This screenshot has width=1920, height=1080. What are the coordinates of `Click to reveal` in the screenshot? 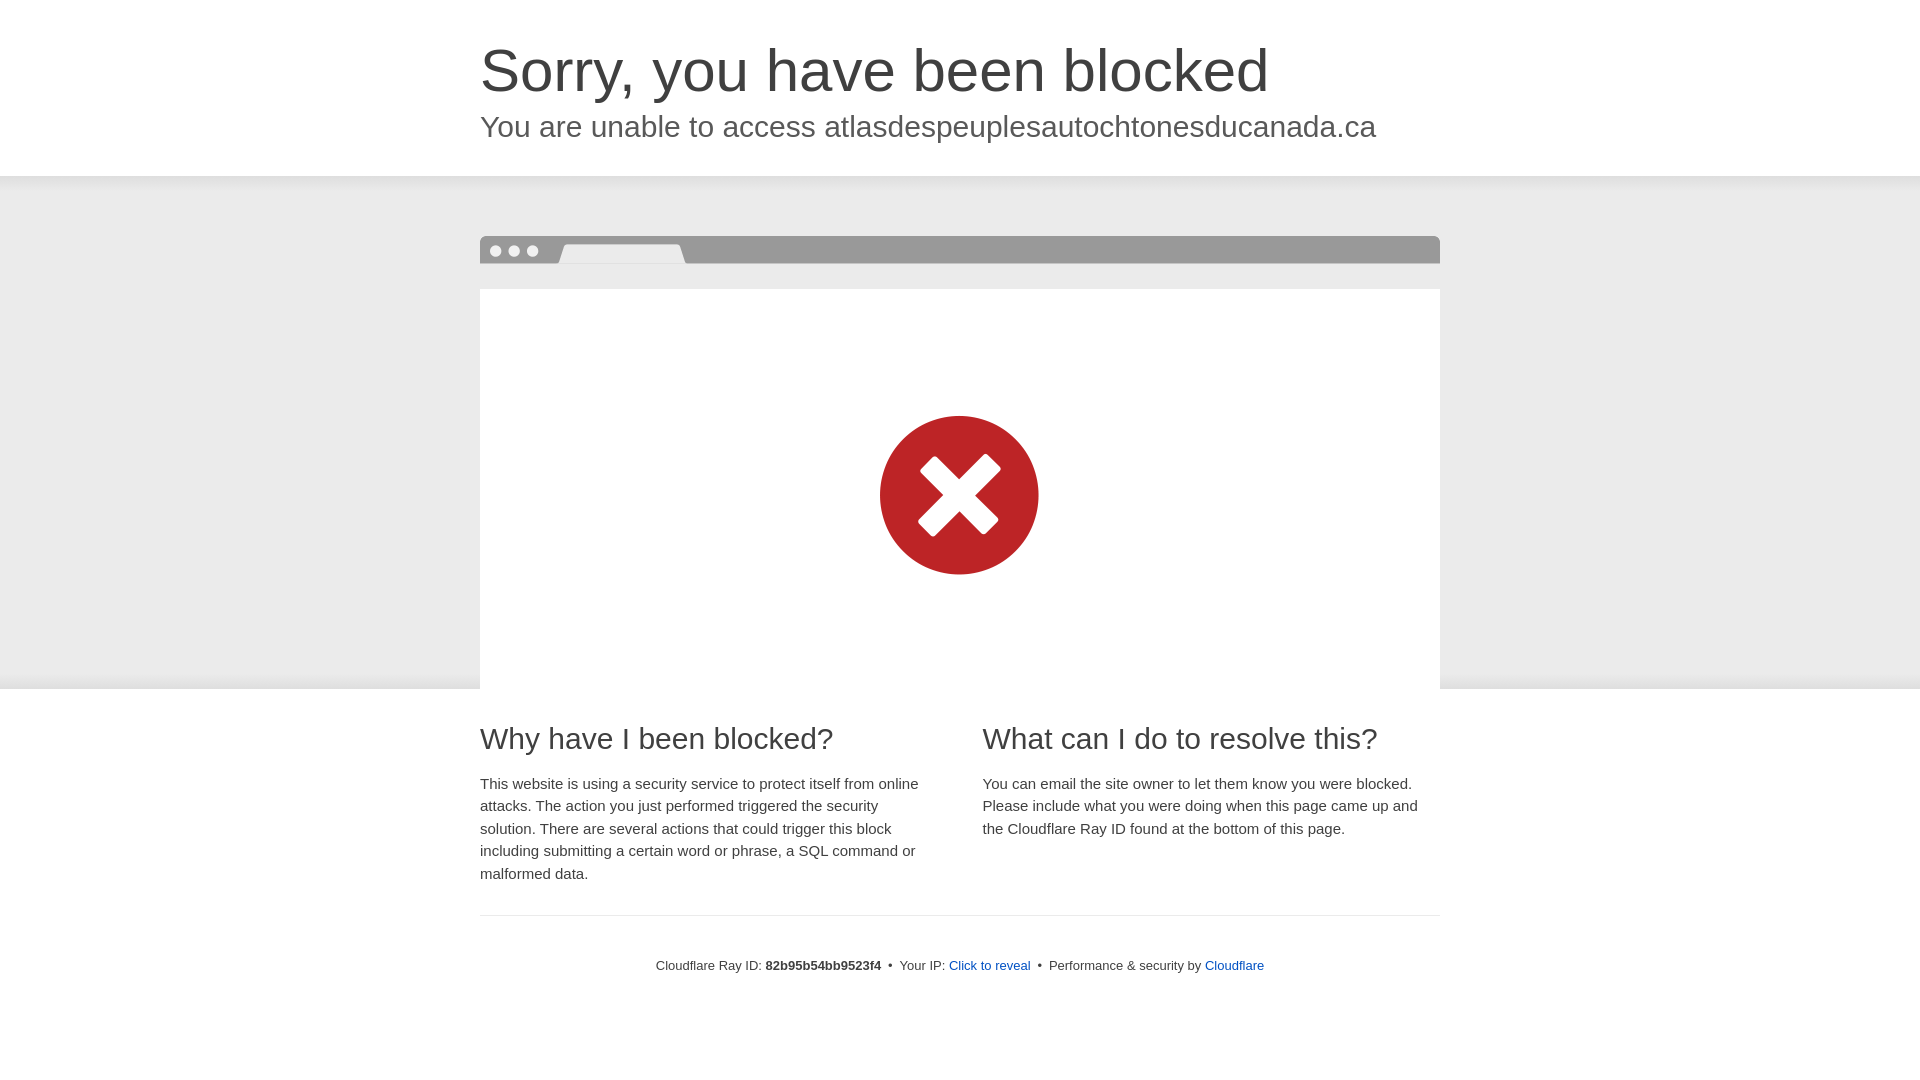 It's located at (990, 966).